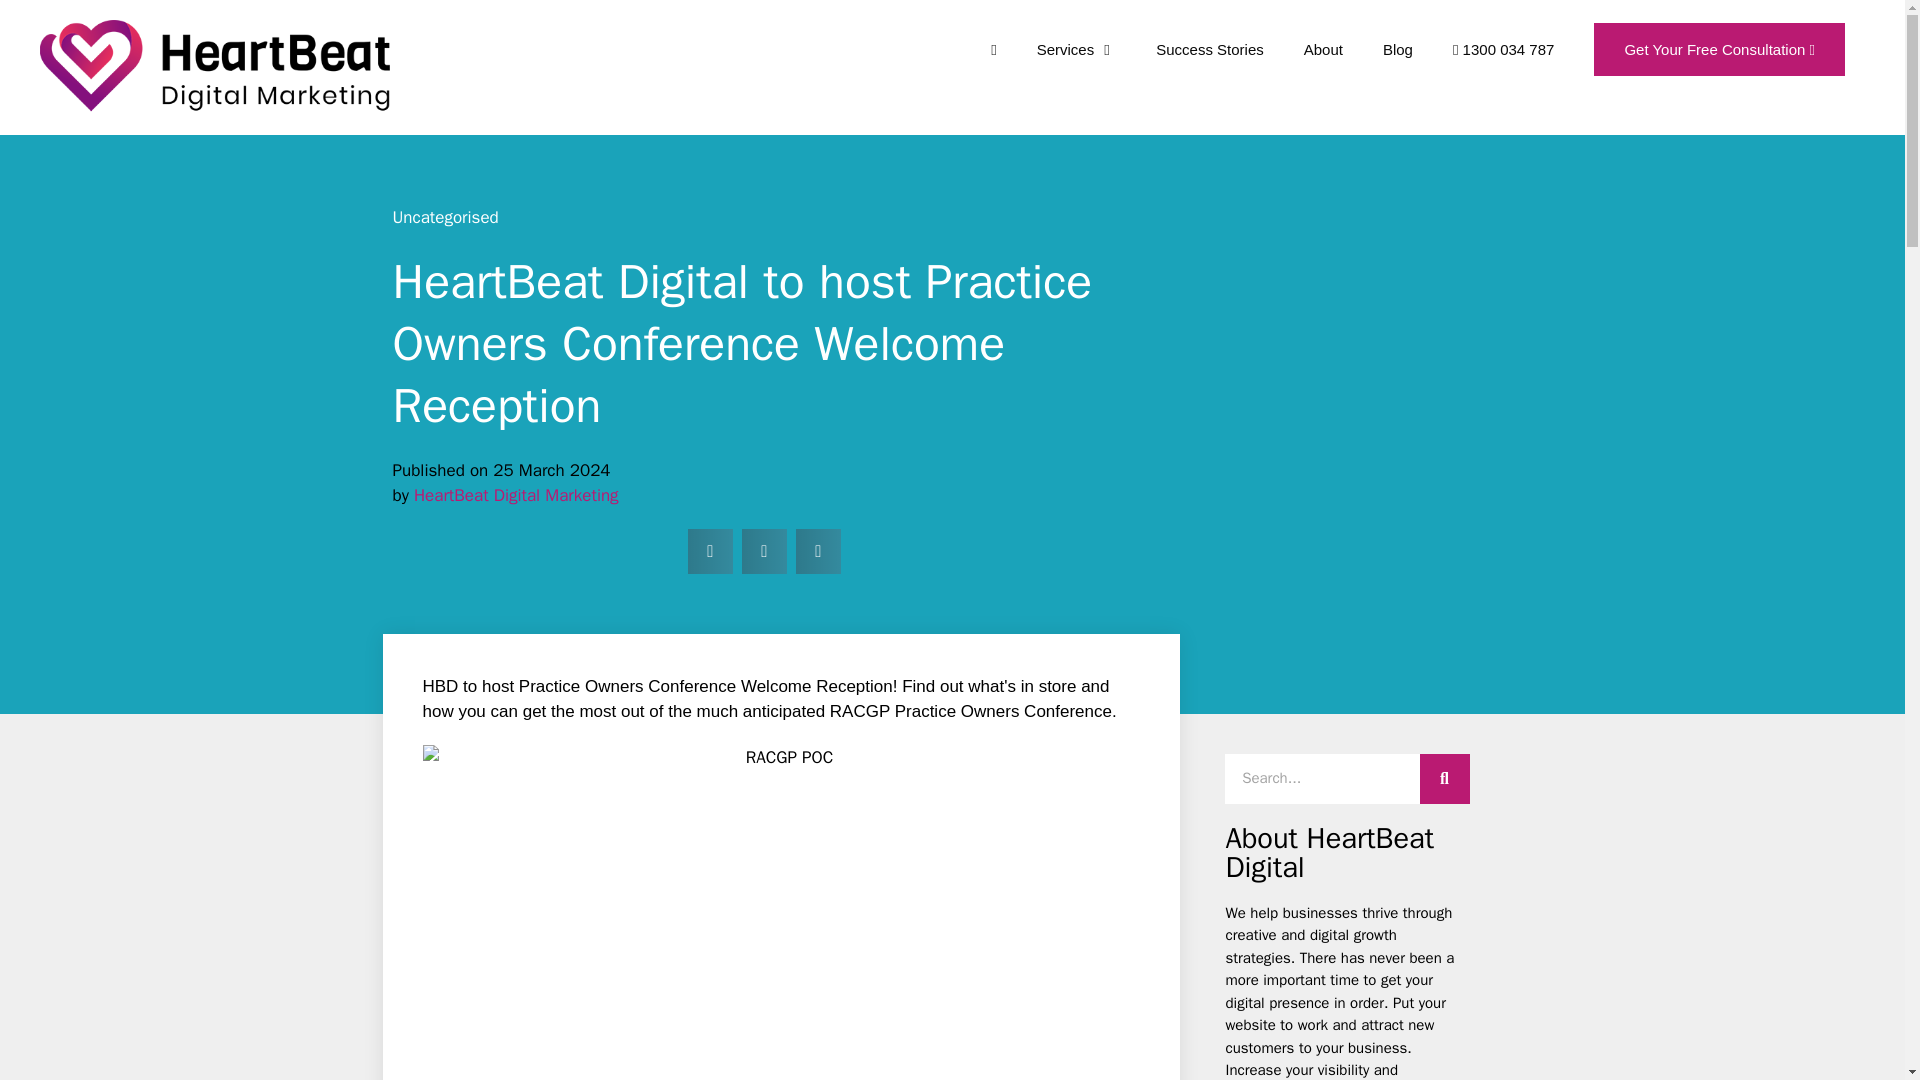 The width and height of the screenshot is (1920, 1080). I want to click on Get Your Free Consultation, so click(1719, 50).